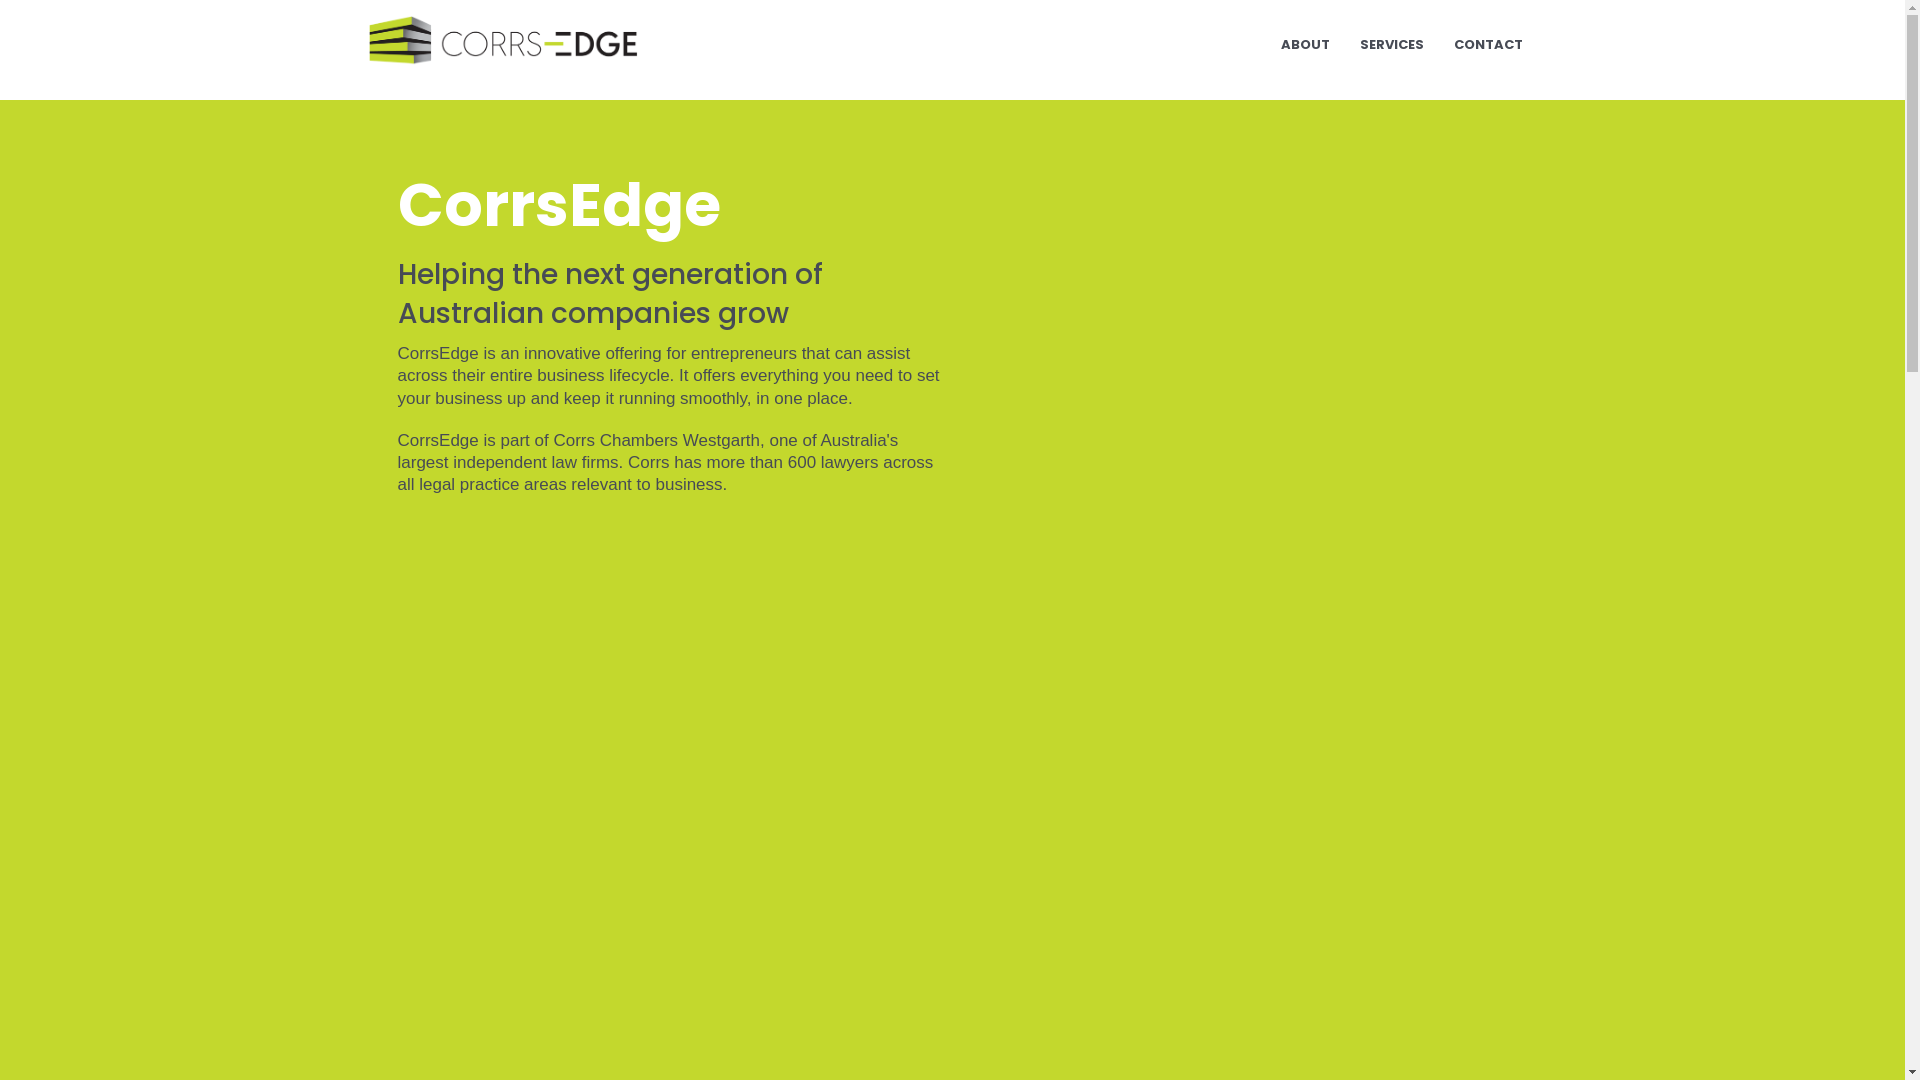 This screenshot has width=1920, height=1080. What do you see at coordinates (1488, 45) in the screenshot?
I see `CONTACT` at bounding box center [1488, 45].